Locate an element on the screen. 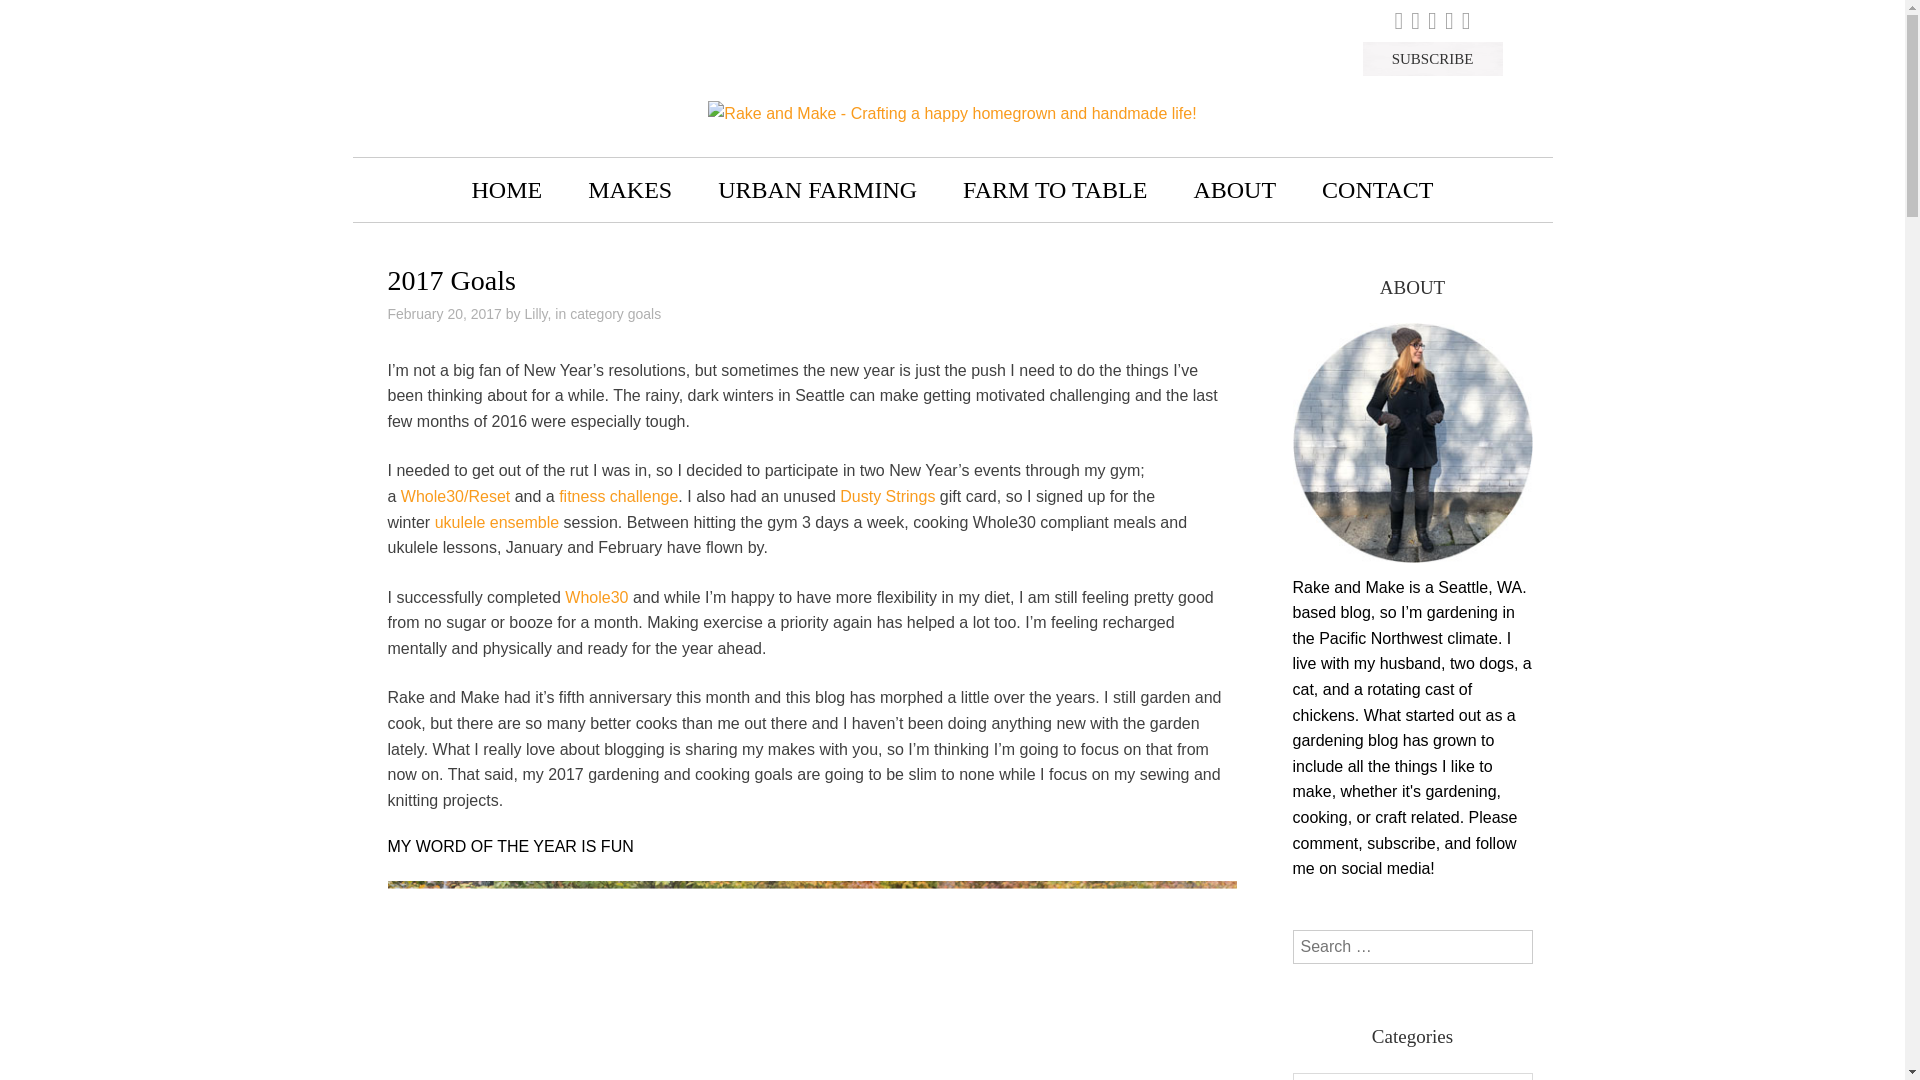 Image resolution: width=1920 pixels, height=1080 pixels. ABOUT is located at coordinates (1234, 190).